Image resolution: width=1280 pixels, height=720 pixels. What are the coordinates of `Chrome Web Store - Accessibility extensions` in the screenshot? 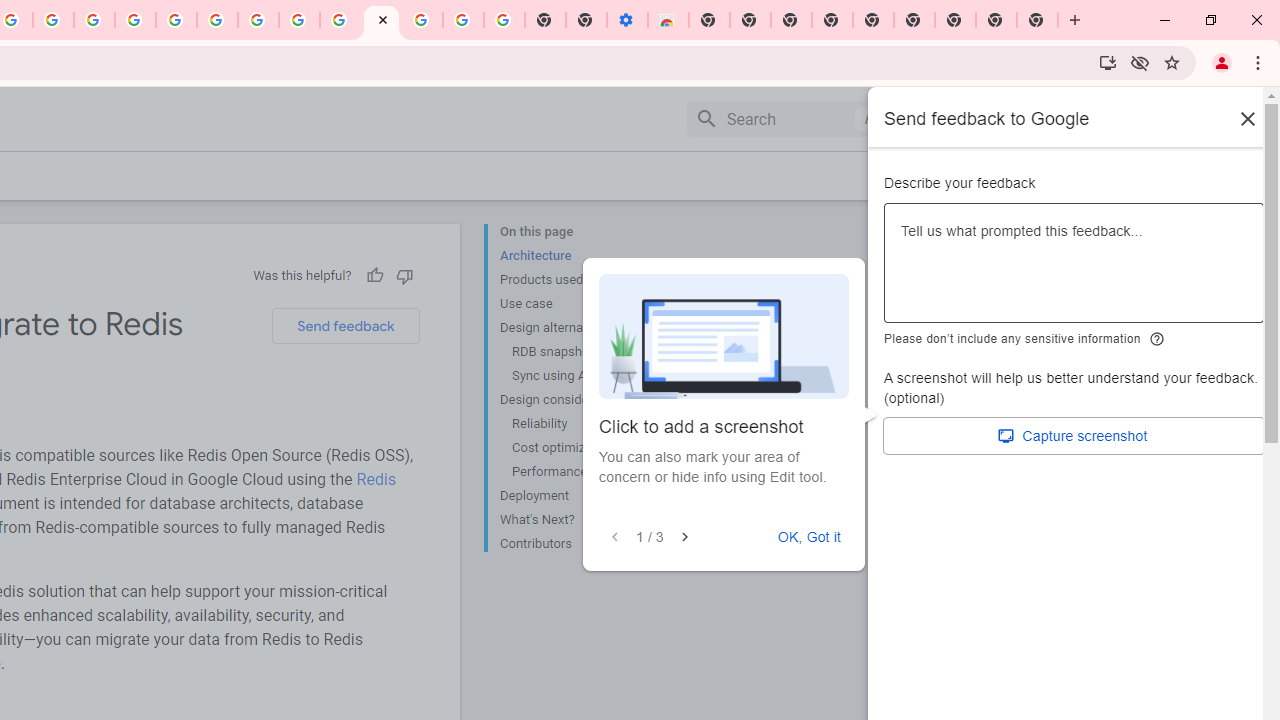 It's located at (668, 20).